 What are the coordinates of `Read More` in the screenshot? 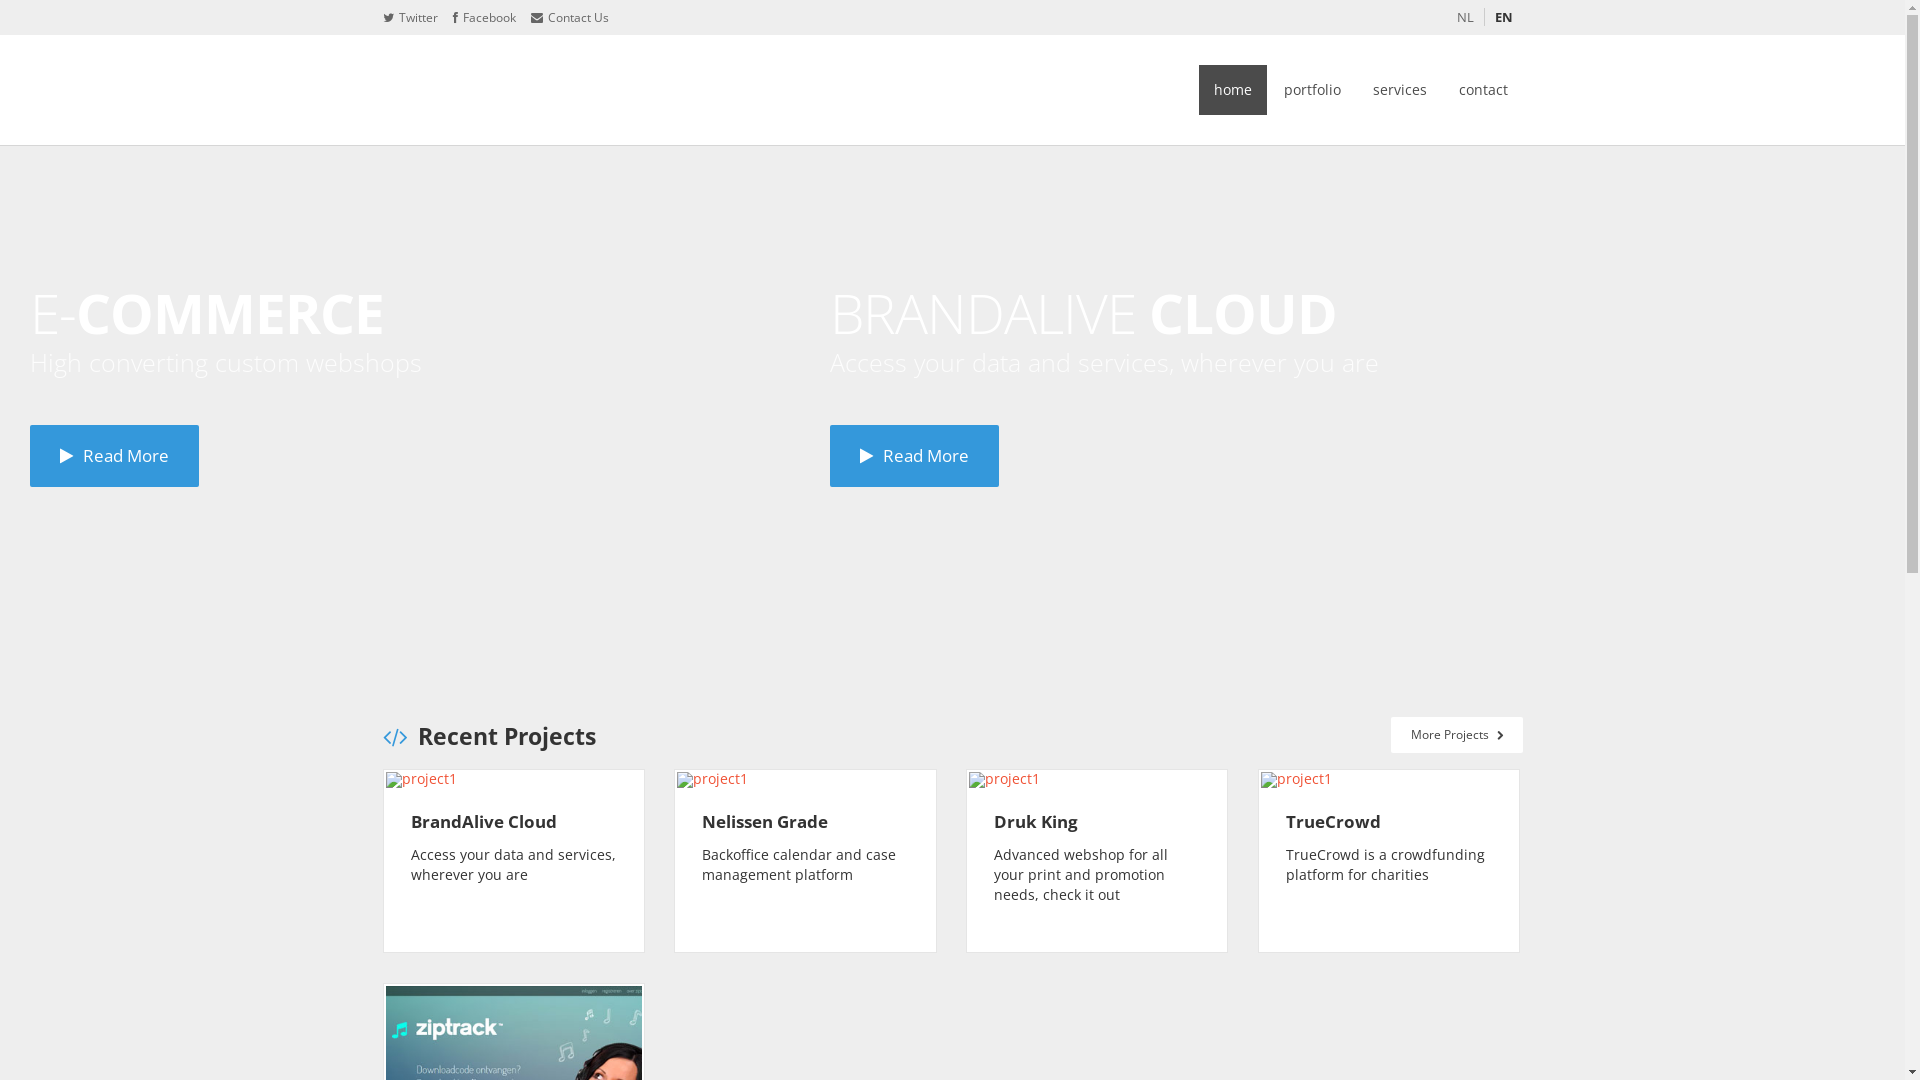 It's located at (114, 456).